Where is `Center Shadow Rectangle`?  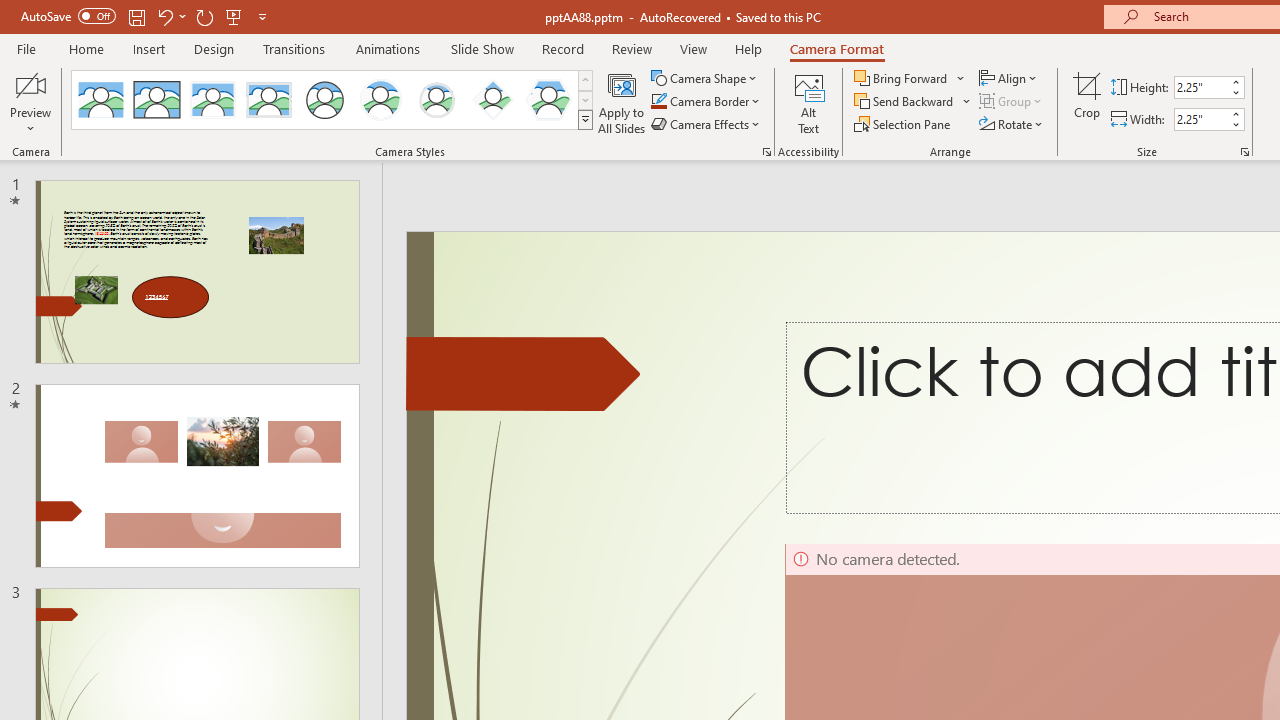 Center Shadow Rectangle is located at coordinates (212, 100).